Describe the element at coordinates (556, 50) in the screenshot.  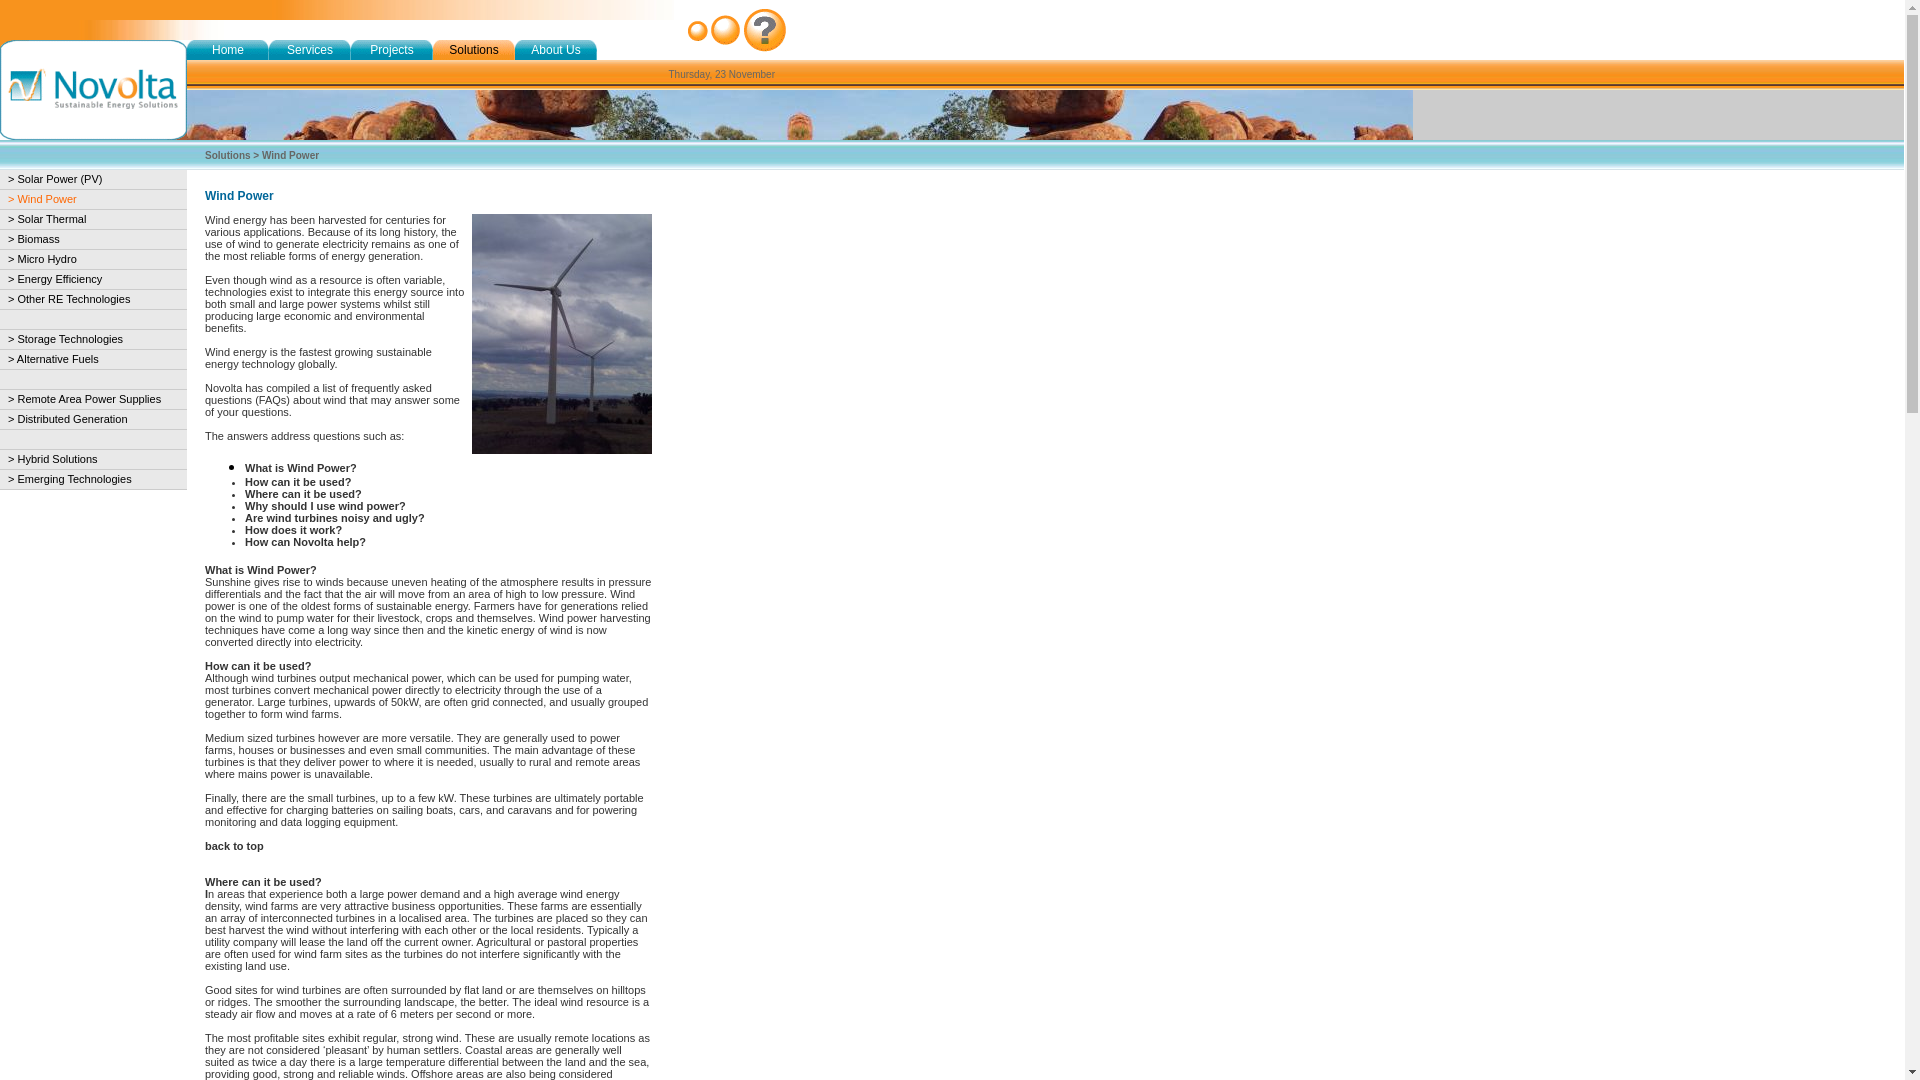
I see `About Us` at that location.